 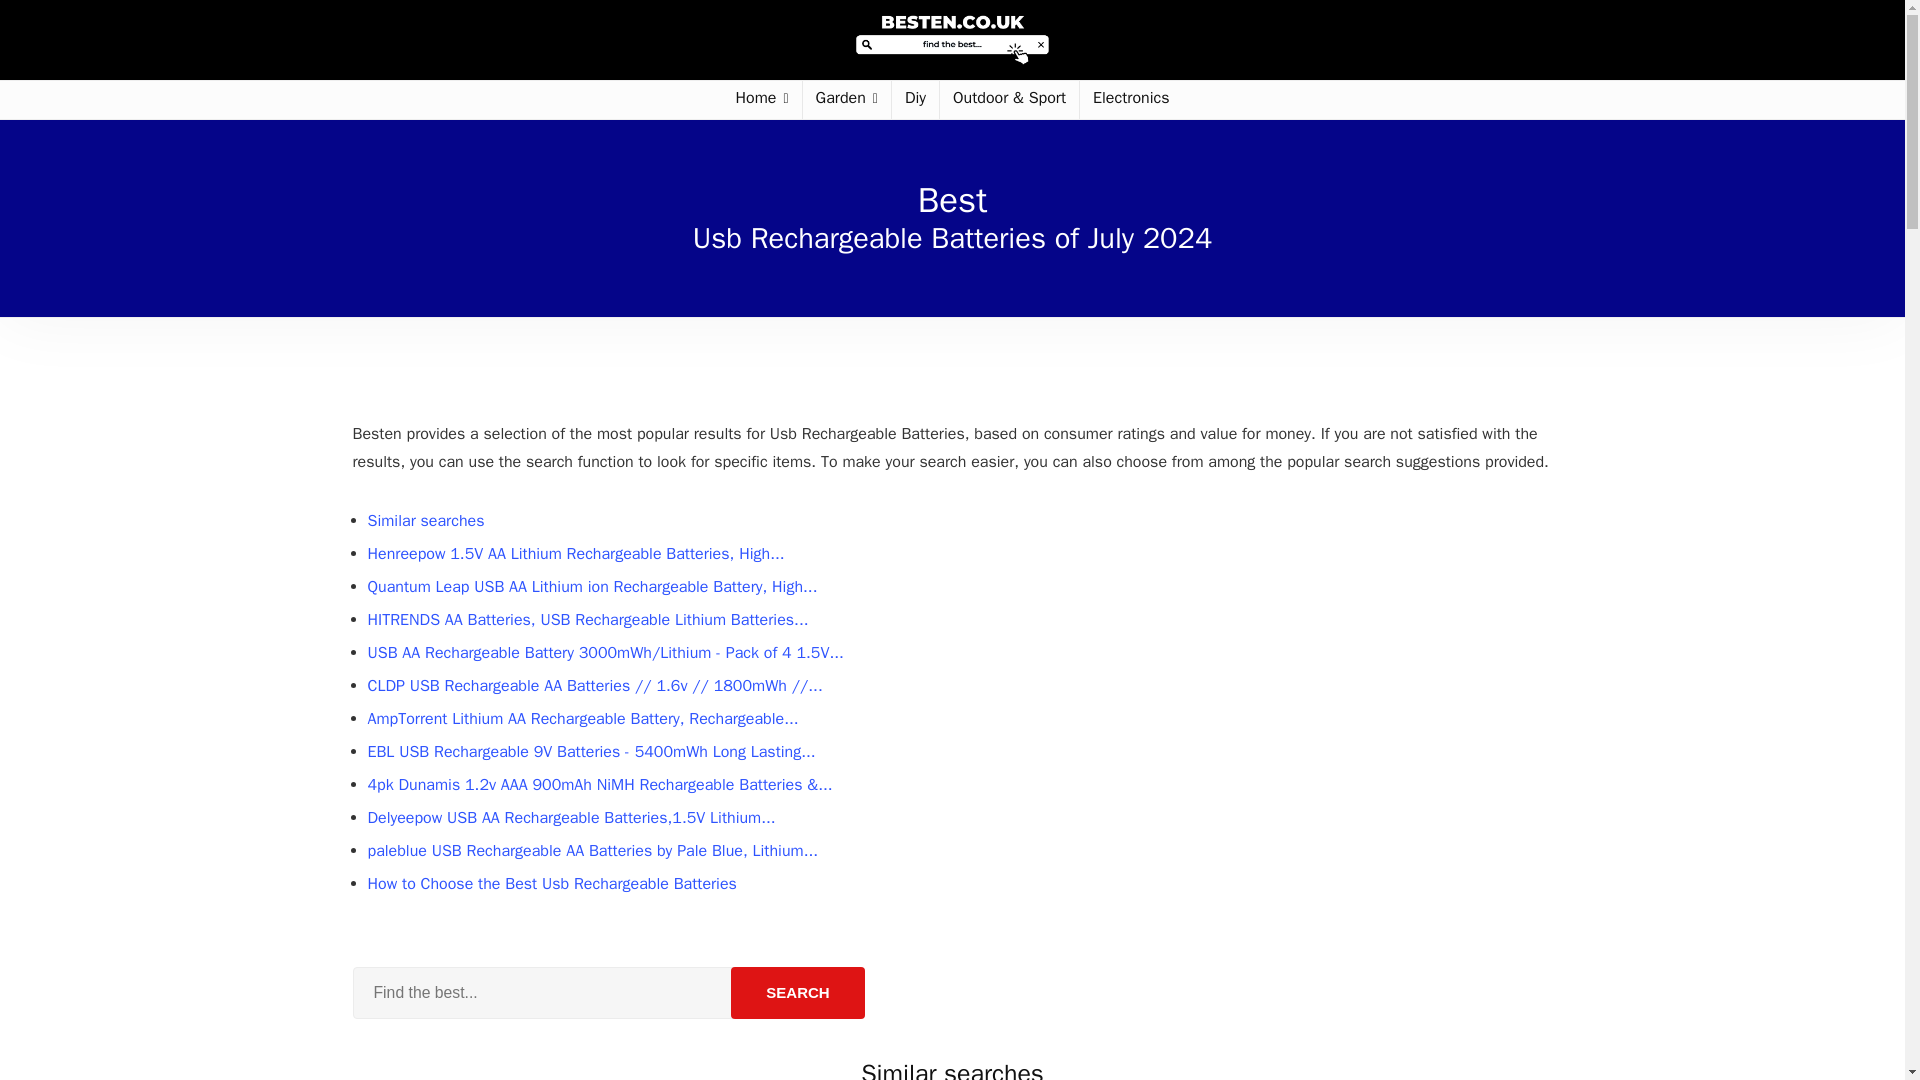 What do you see at coordinates (798, 992) in the screenshot?
I see `SEARCH` at bounding box center [798, 992].